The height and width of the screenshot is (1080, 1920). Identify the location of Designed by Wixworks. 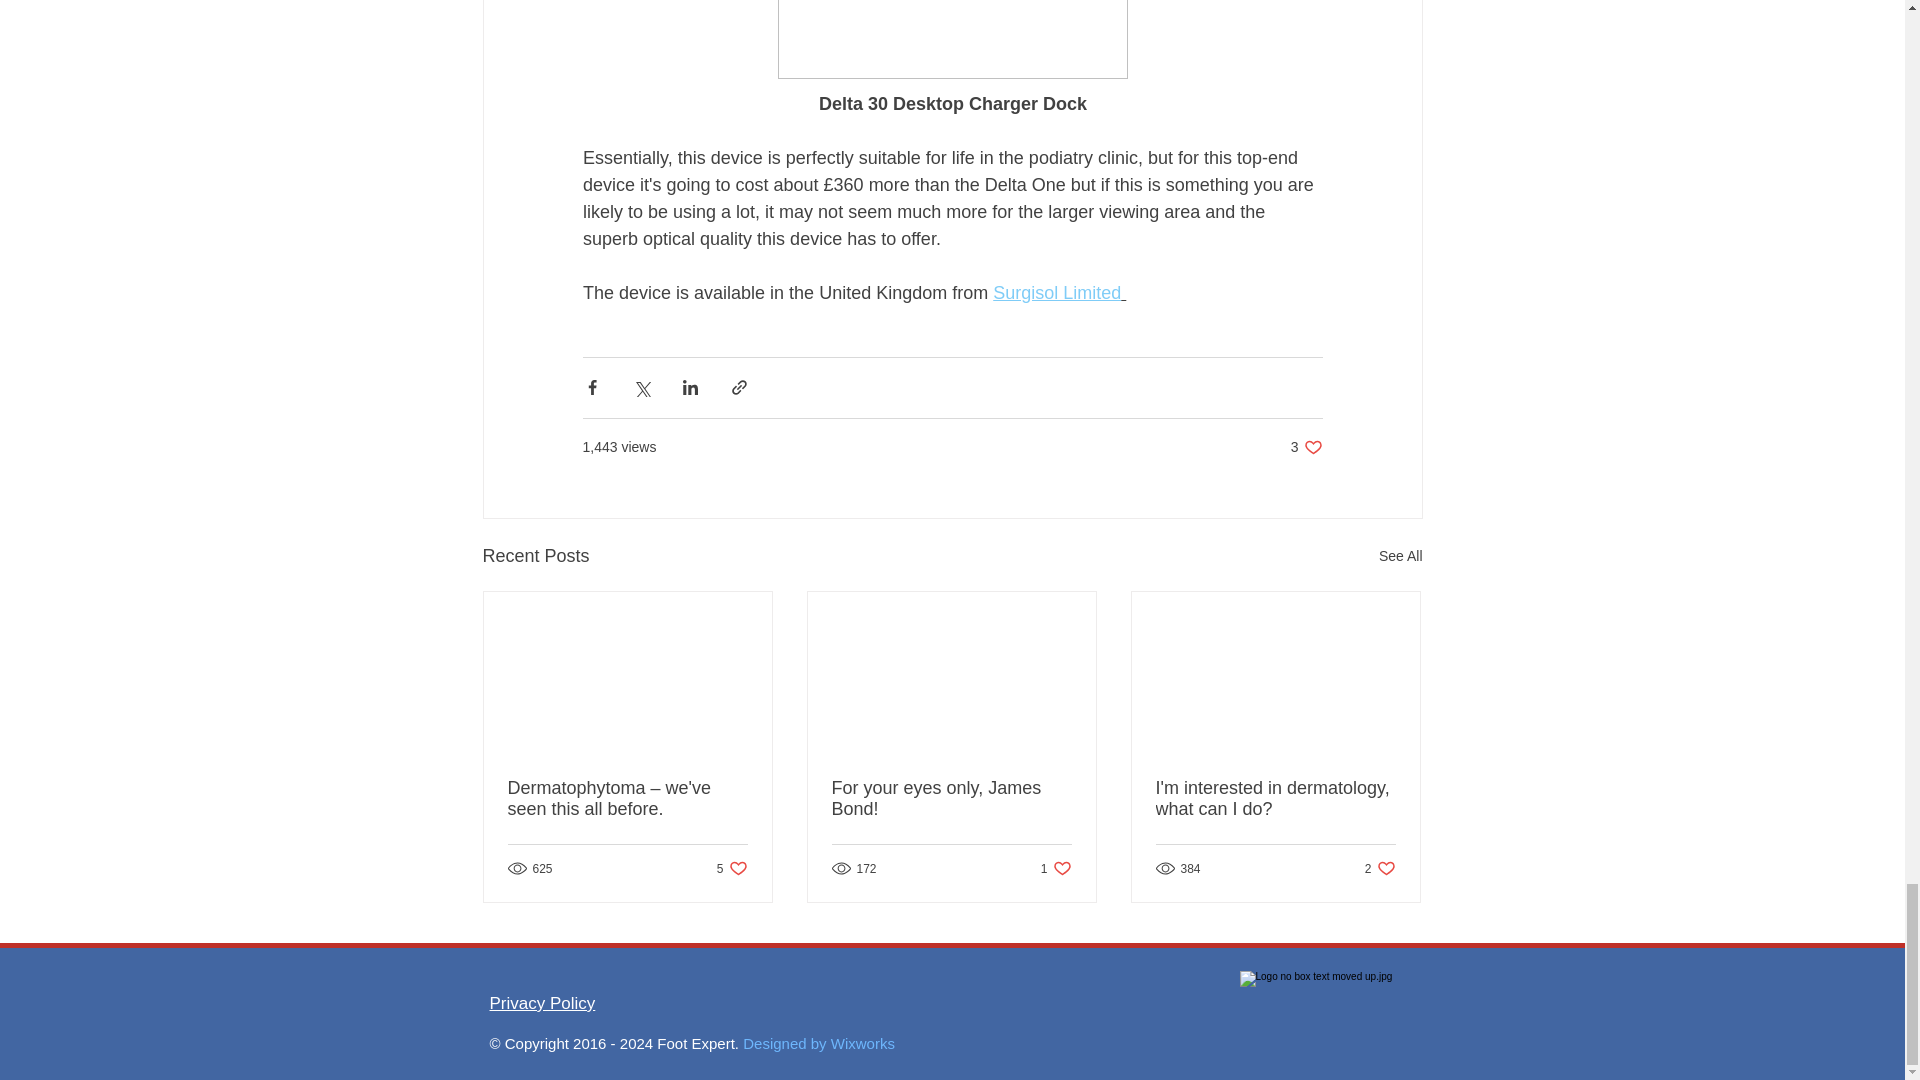
(951, 798).